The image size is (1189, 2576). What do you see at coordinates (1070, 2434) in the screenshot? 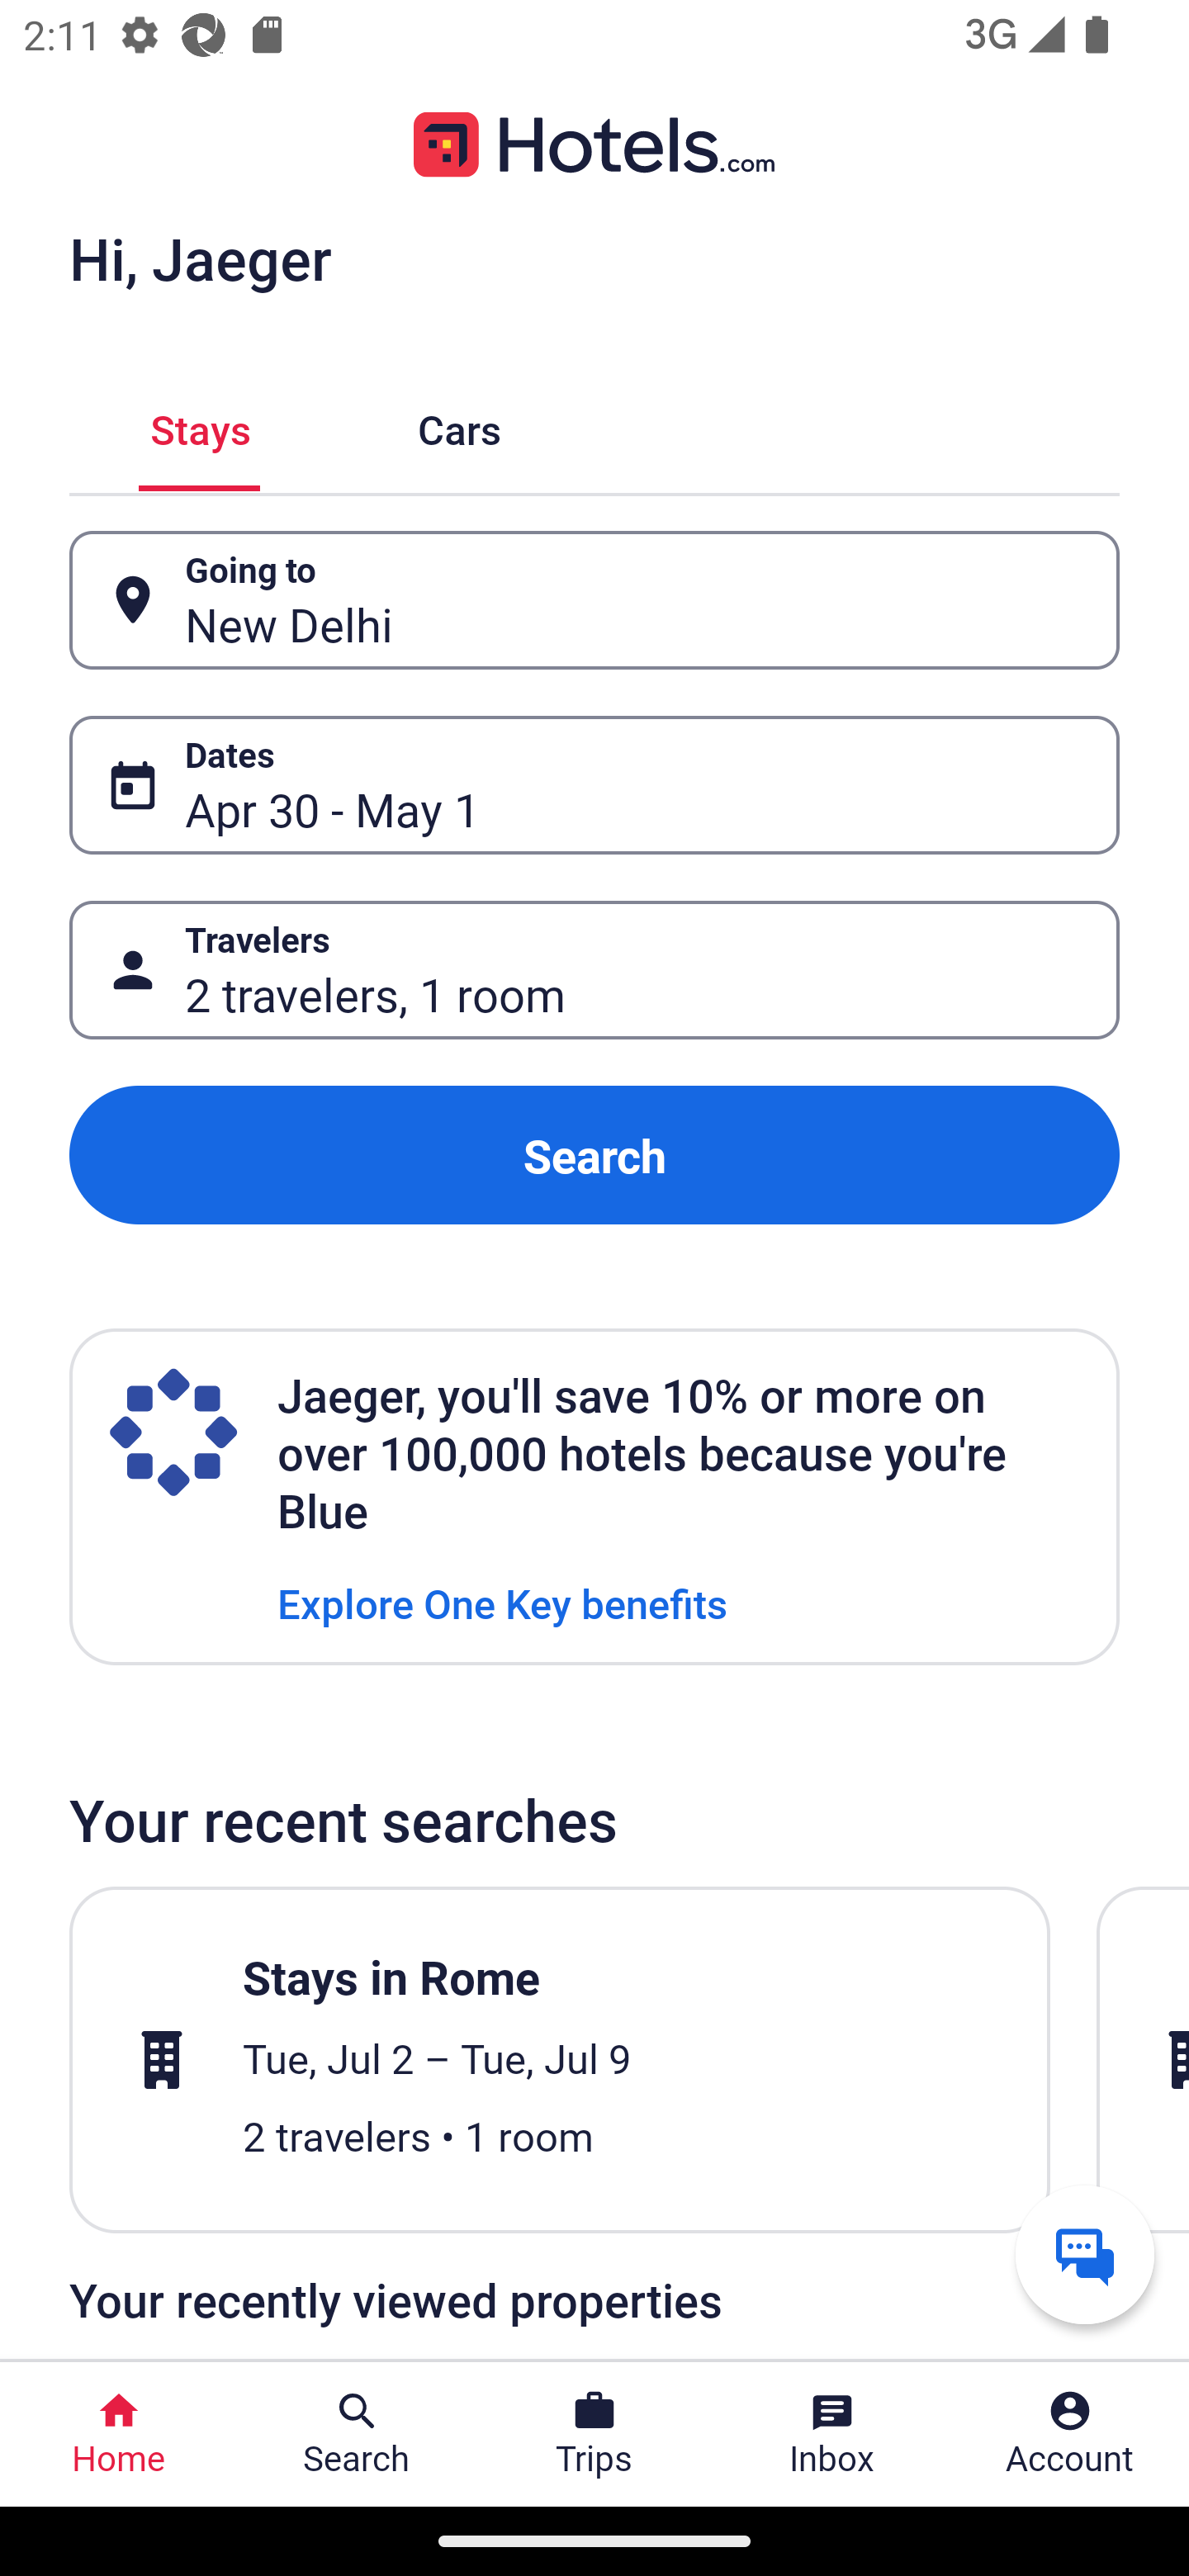
I see `Account Profile. Button` at bounding box center [1070, 2434].